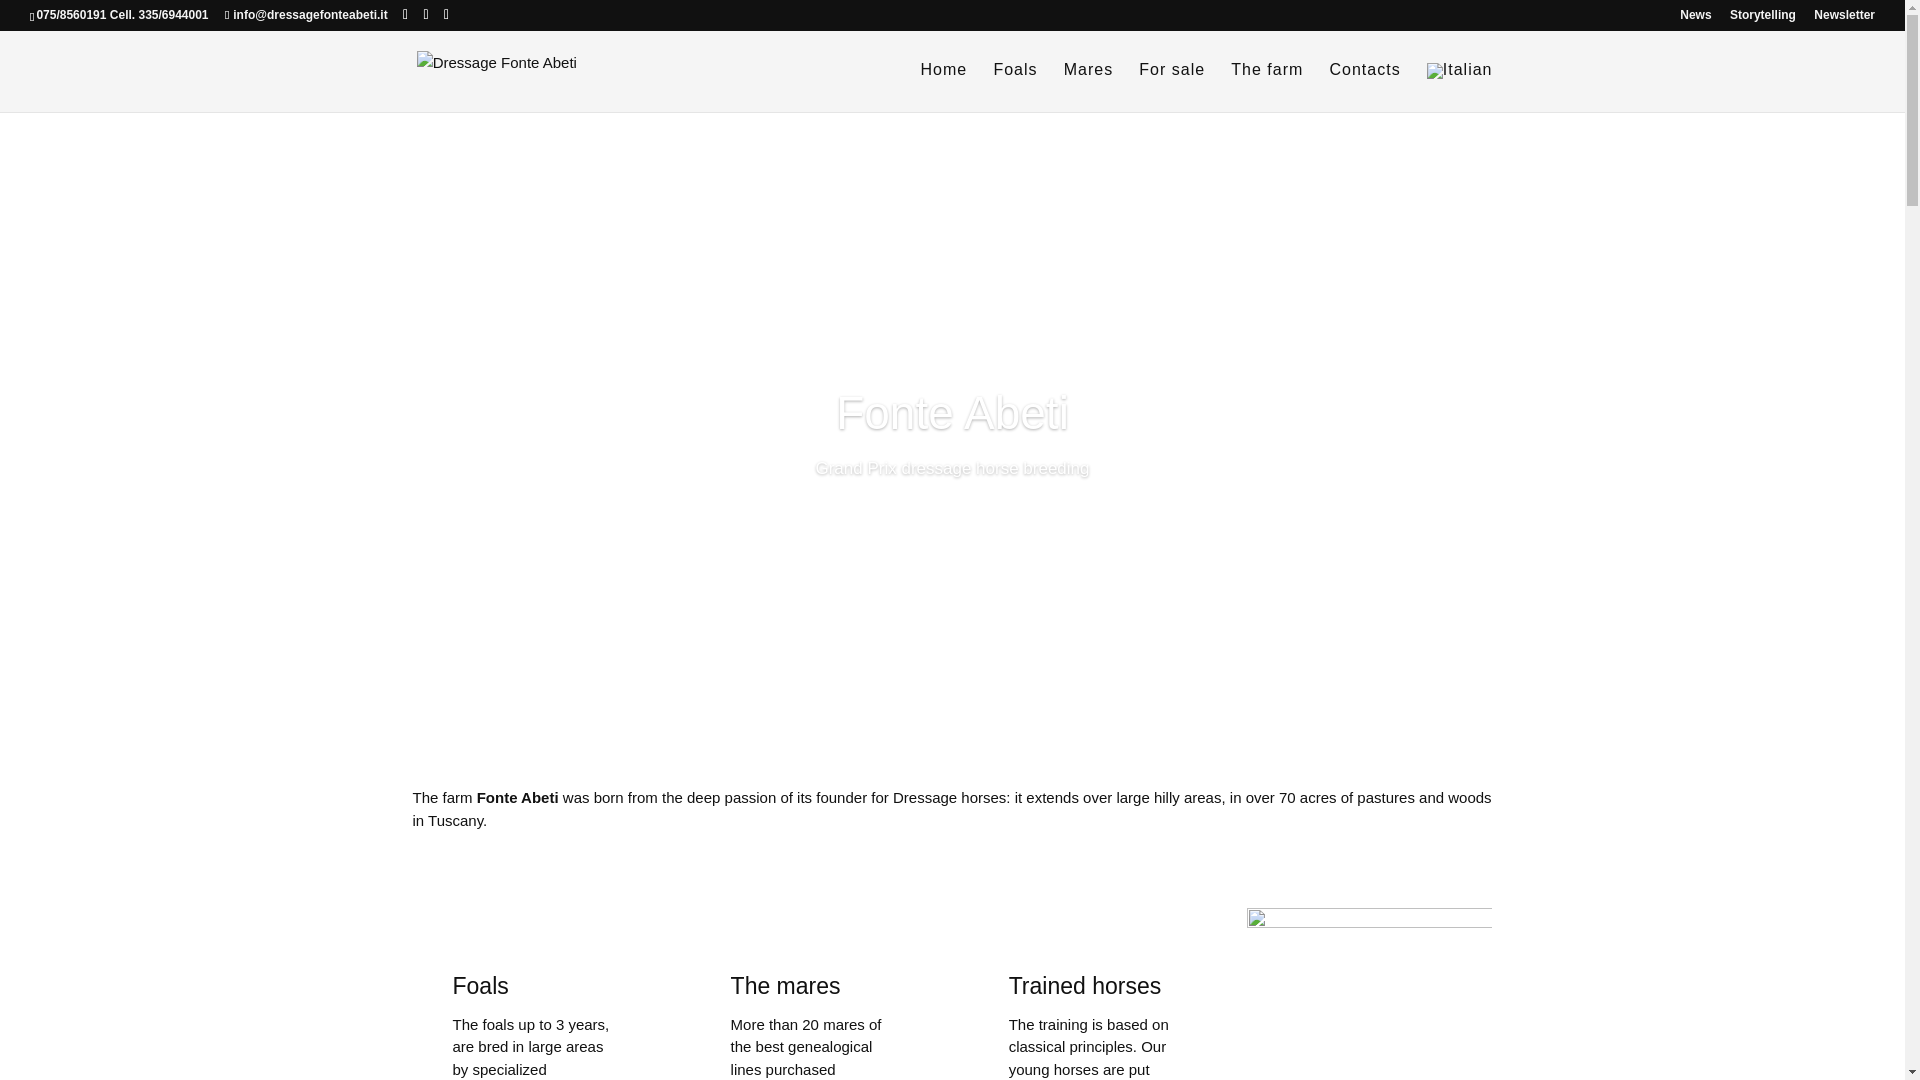  What do you see at coordinates (1844, 19) in the screenshot?
I see `Newsletter` at bounding box center [1844, 19].